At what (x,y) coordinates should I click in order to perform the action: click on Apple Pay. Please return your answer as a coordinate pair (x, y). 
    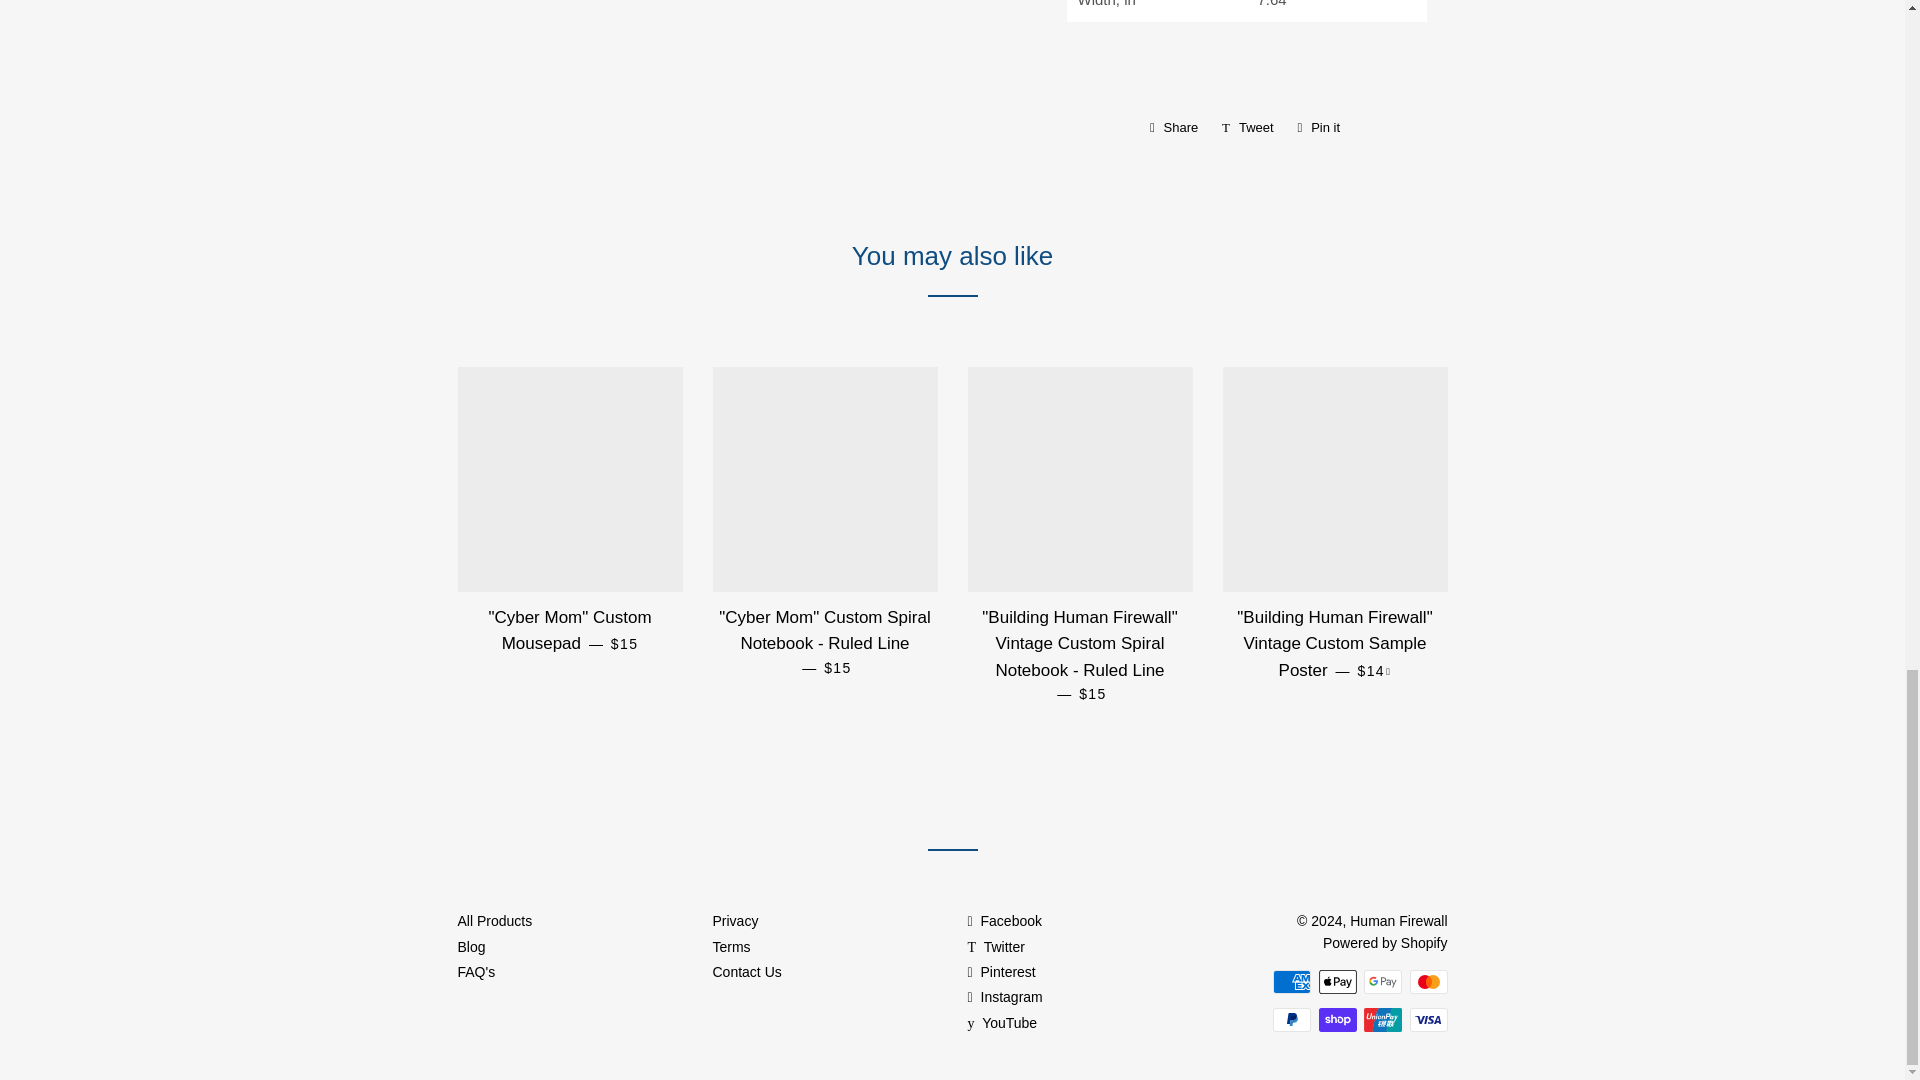
    Looking at the image, I should click on (1336, 981).